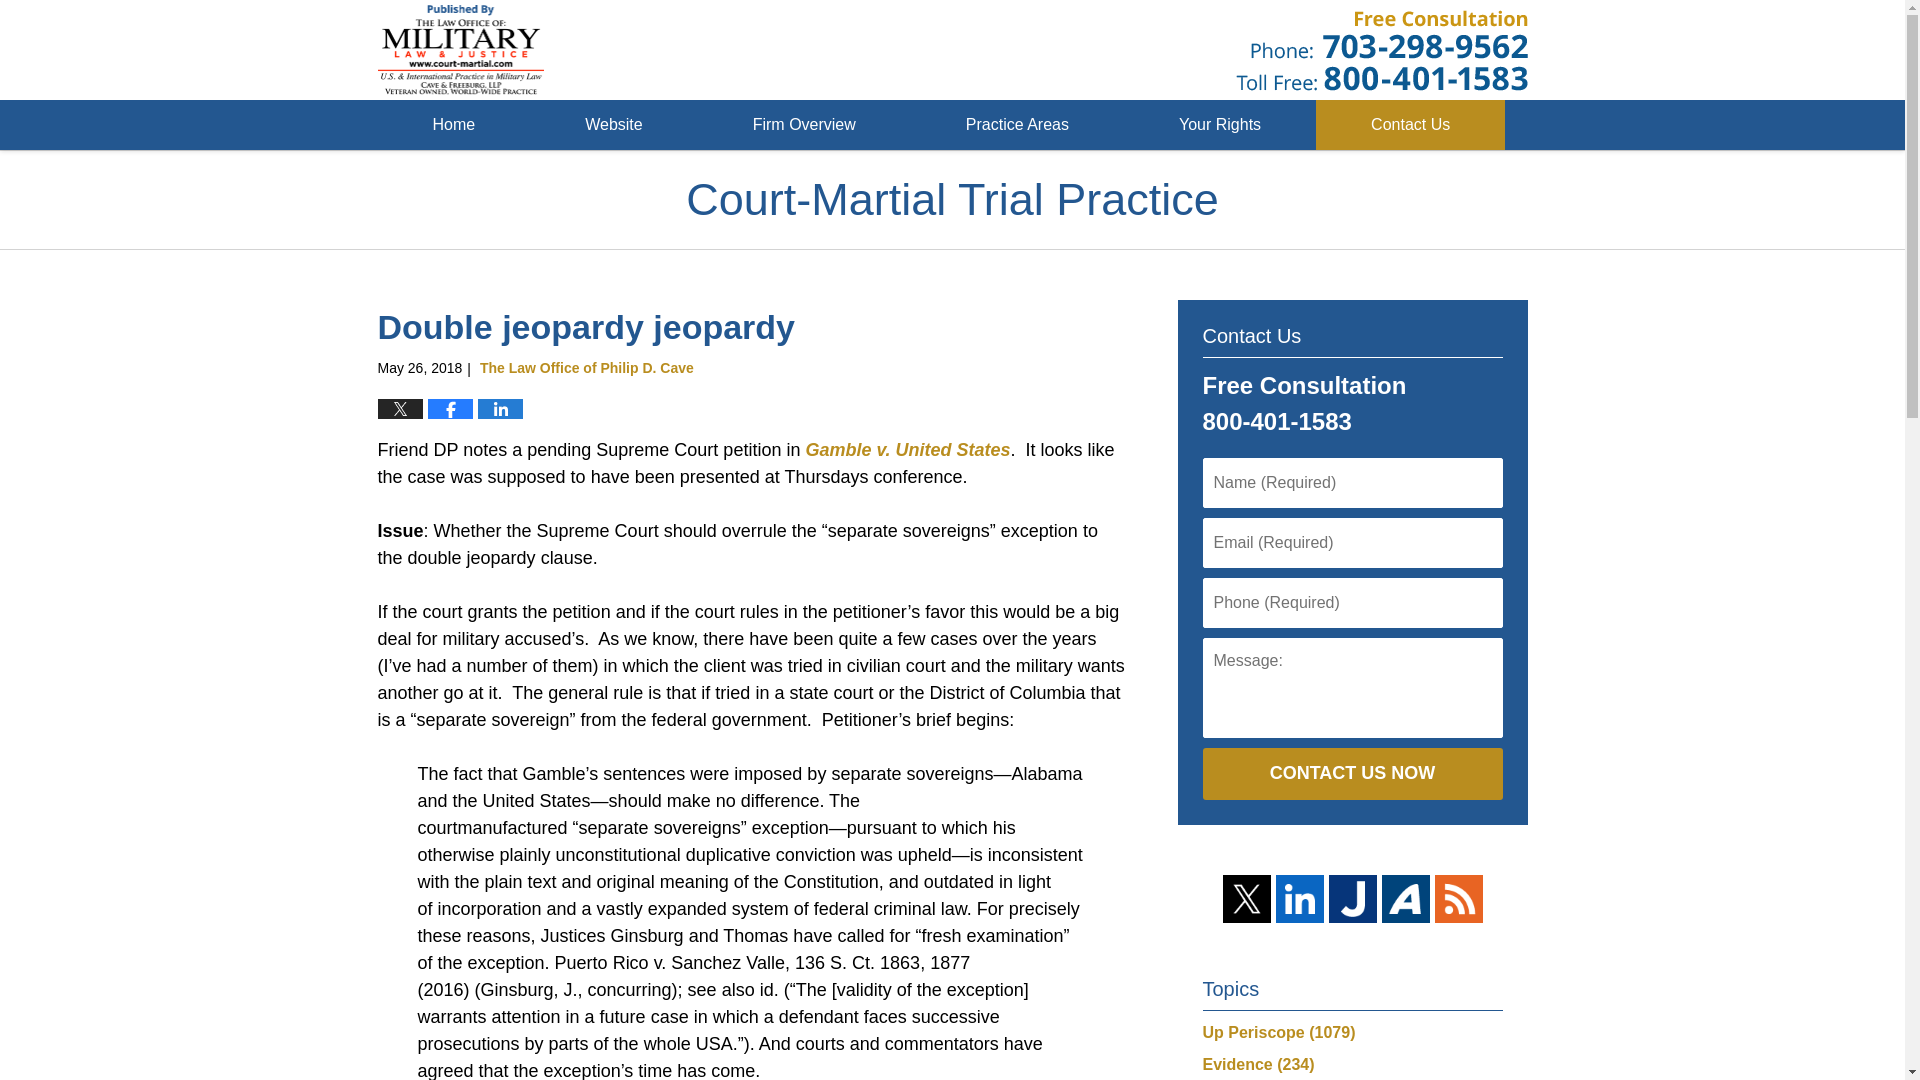 Image resolution: width=1920 pixels, height=1080 pixels. Describe the element at coordinates (904, 450) in the screenshot. I see `Gamble v. United States` at that location.